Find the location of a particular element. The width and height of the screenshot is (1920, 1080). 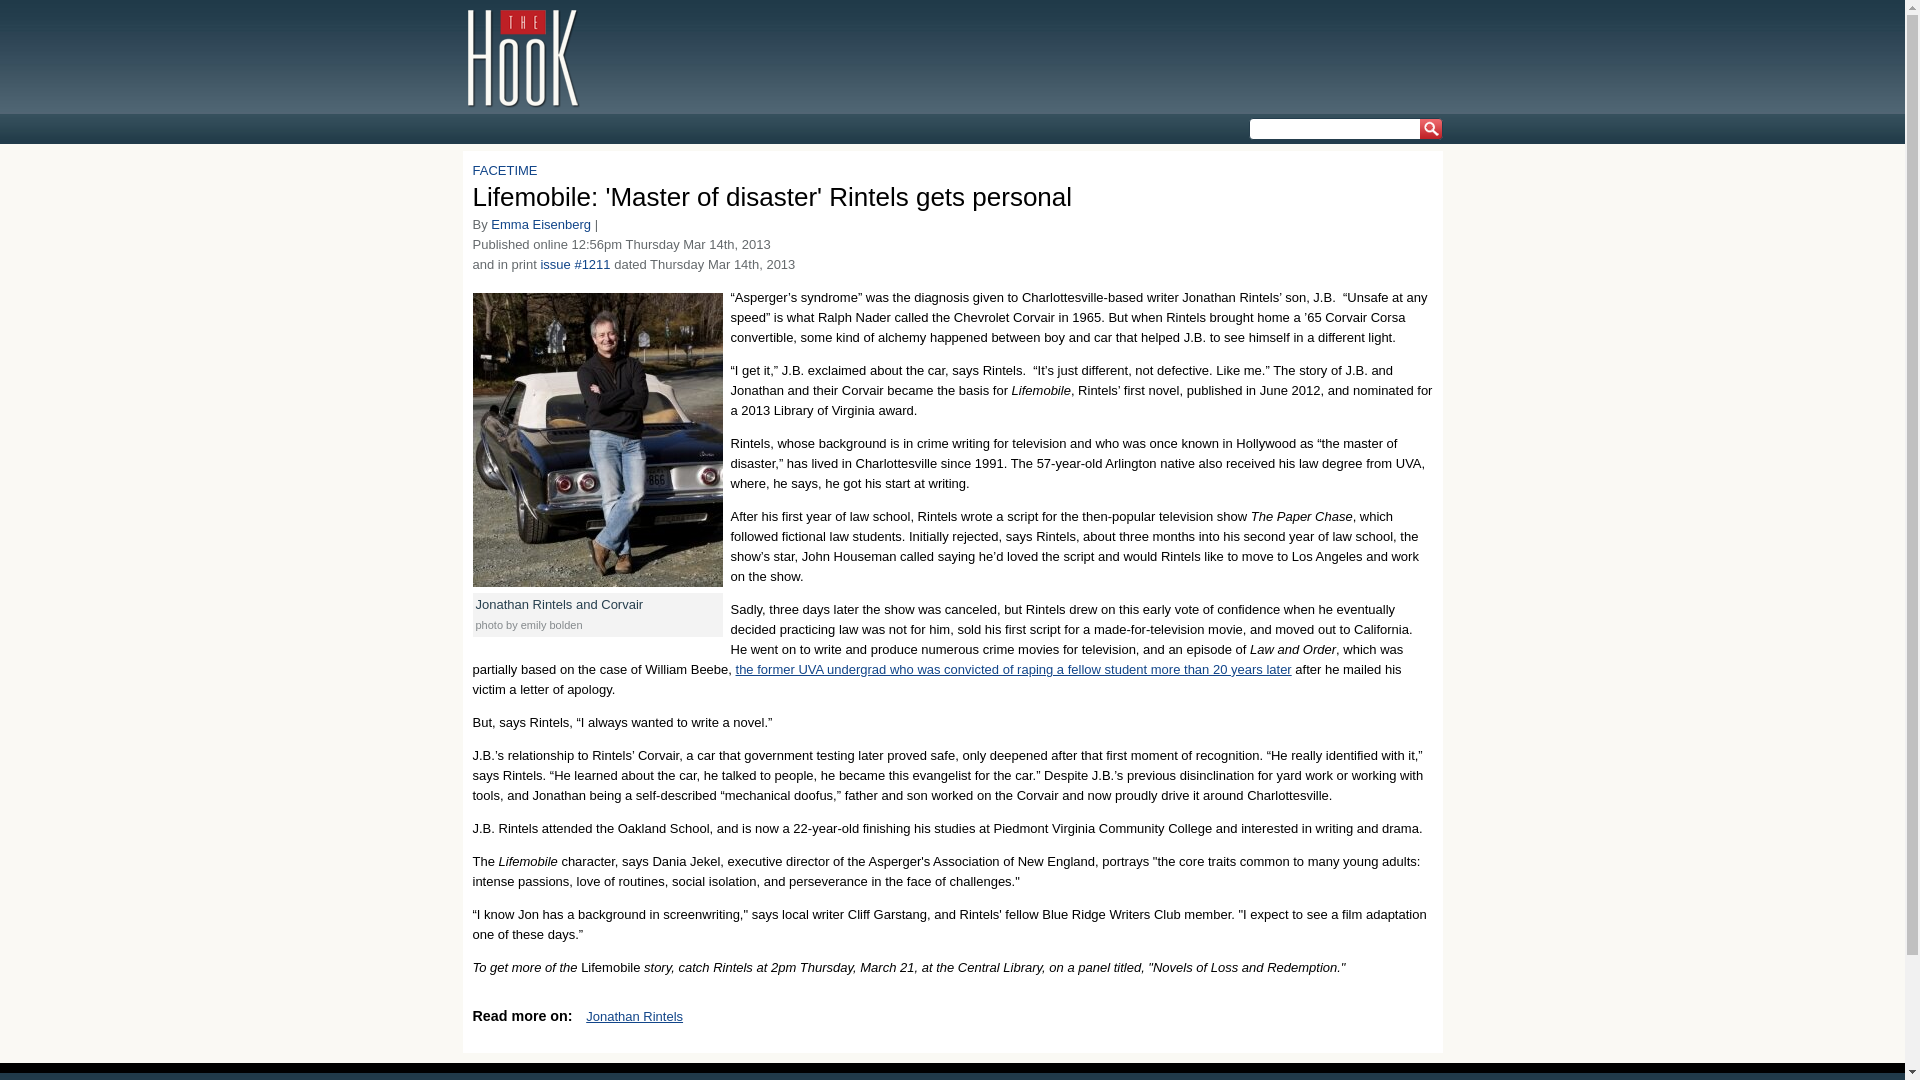

Jonathan Rintels is located at coordinates (634, 1016).